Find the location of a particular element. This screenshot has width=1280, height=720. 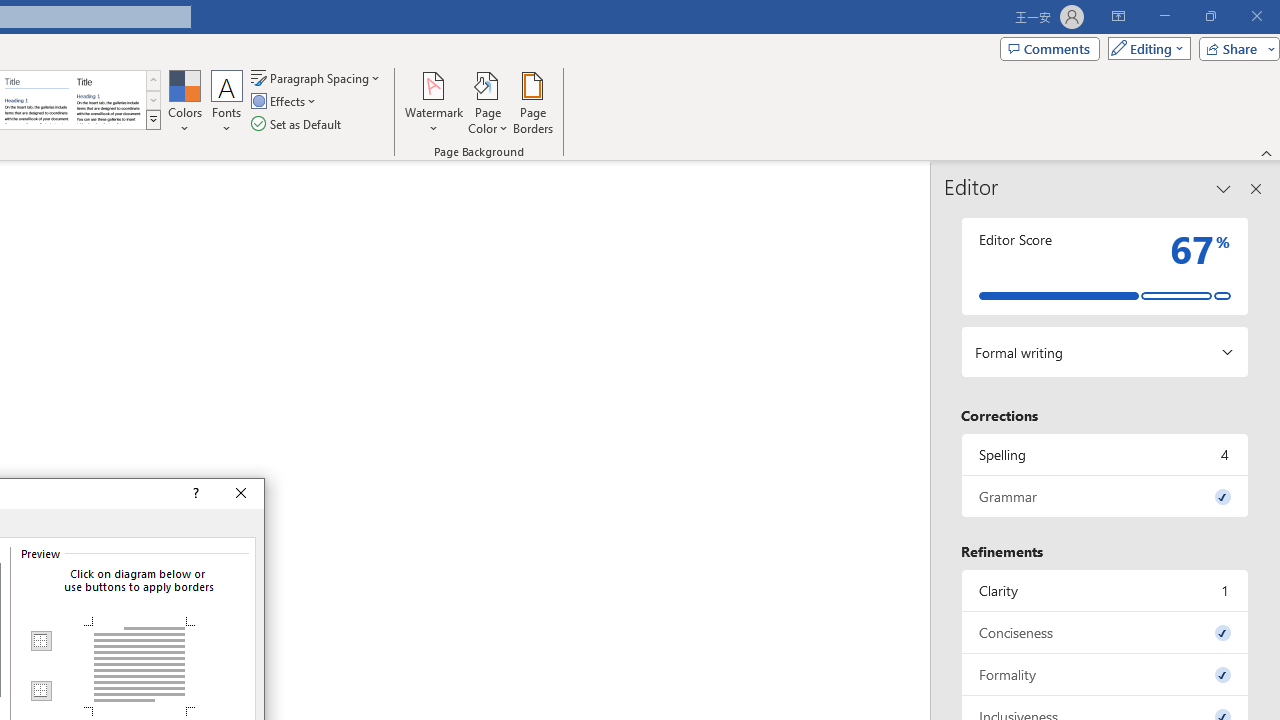

Effects is located at coordinates (285, 102).